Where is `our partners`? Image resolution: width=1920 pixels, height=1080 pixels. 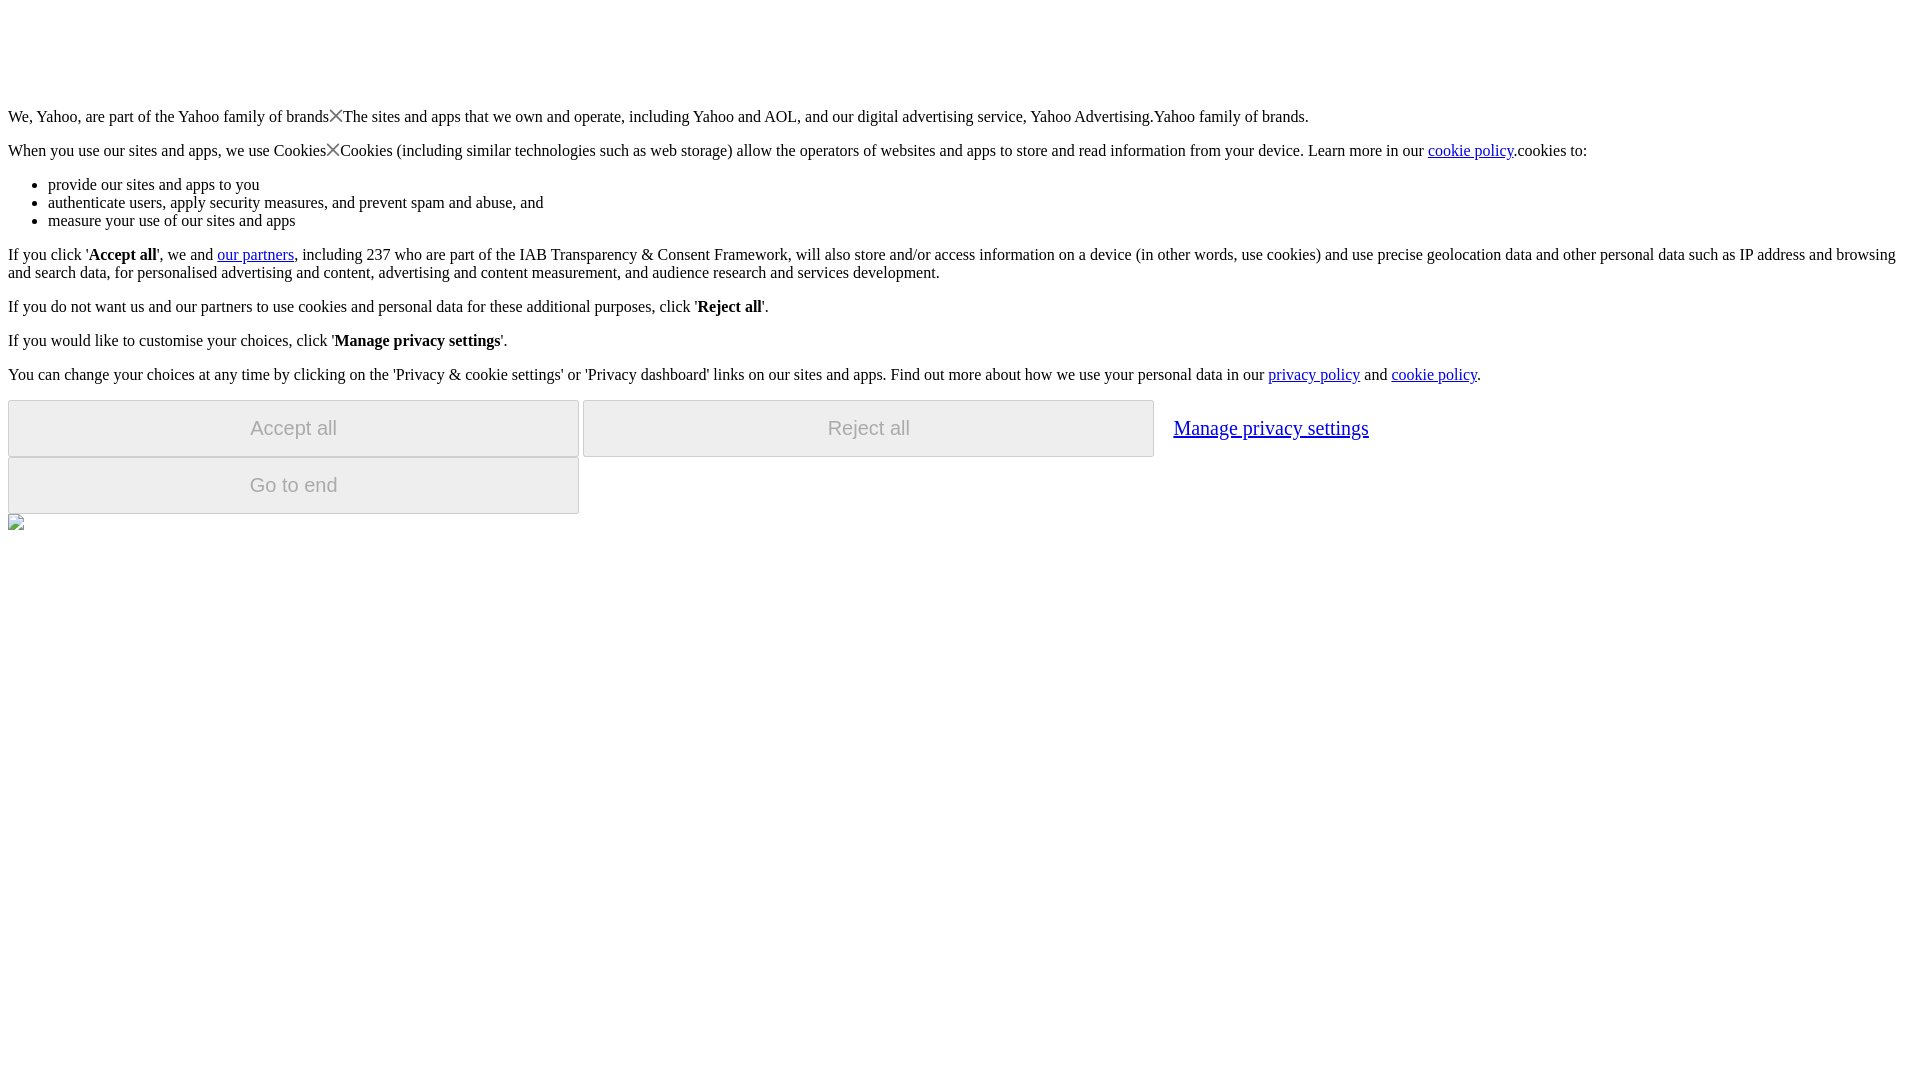
our partners is located at coordinates (254, 254).